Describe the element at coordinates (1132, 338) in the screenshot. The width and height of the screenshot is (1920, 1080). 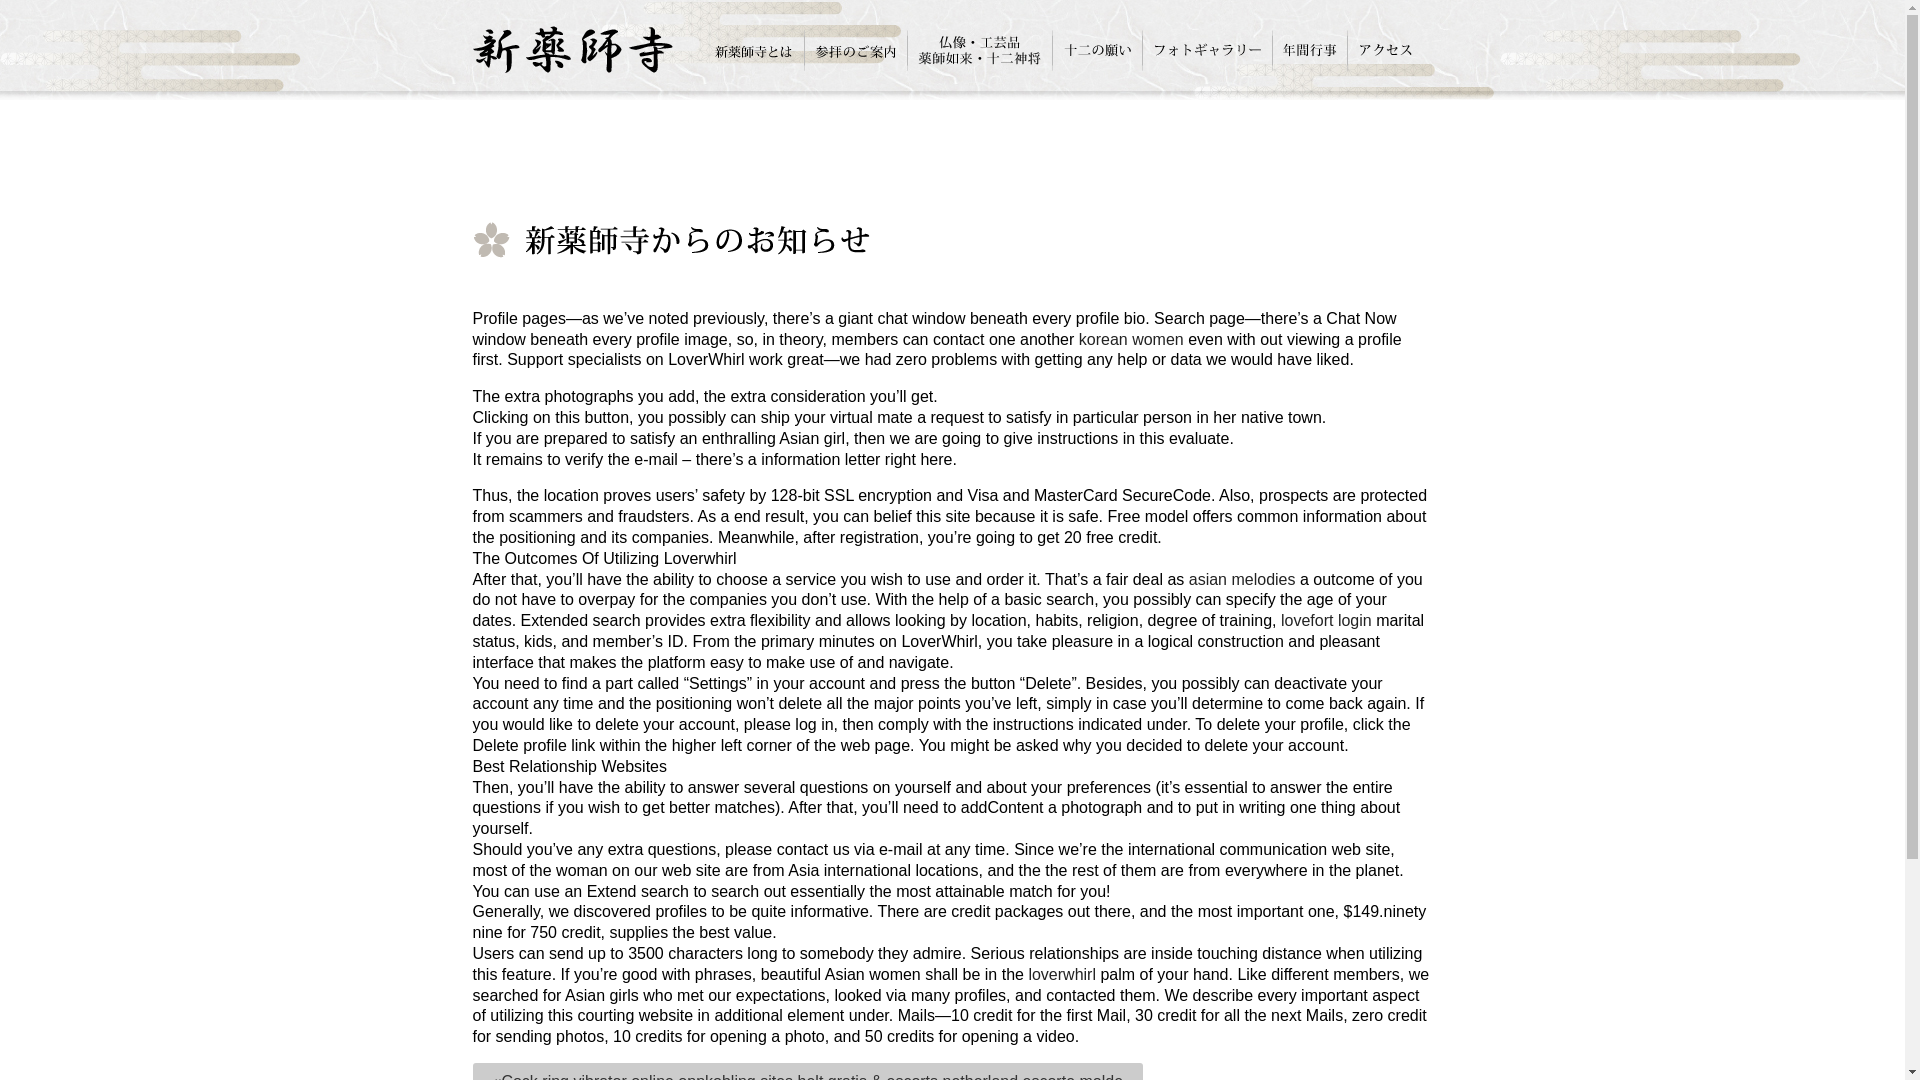
I see `korean women` at that location.